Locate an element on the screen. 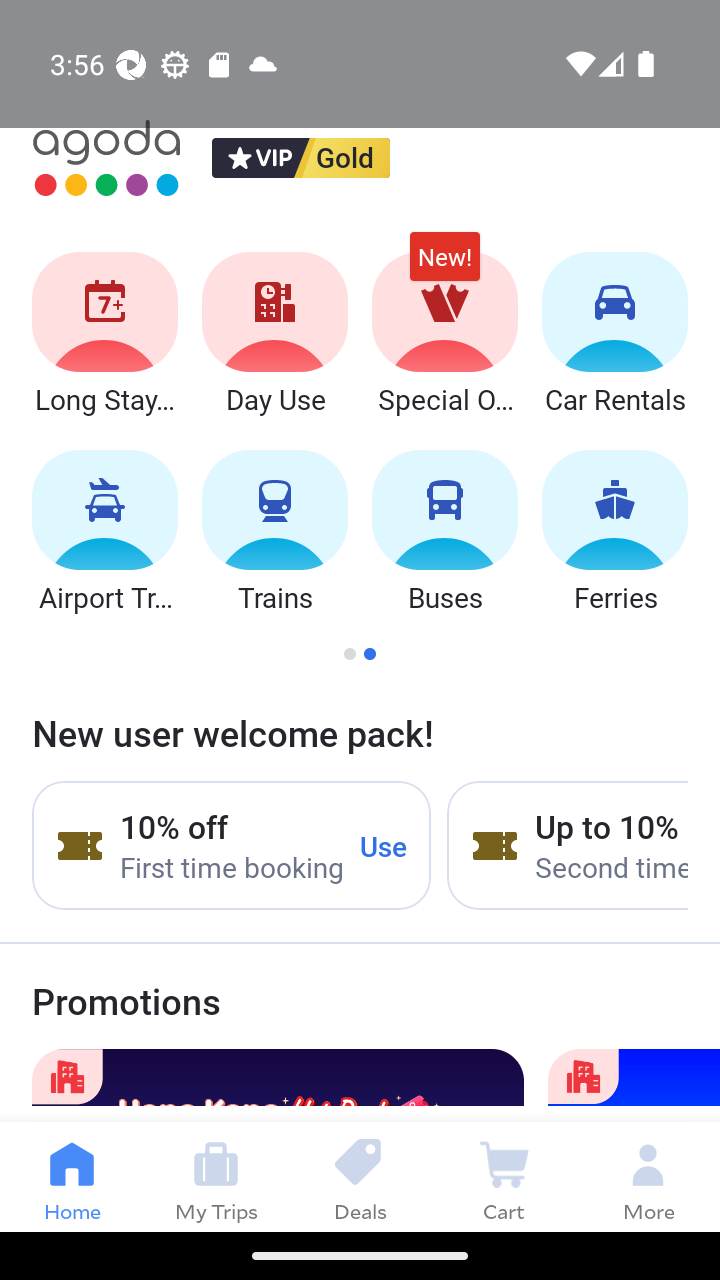 Image resolution: width=720 pixels, height=1280 pixels. Home is located at coordinates (72, 1176).